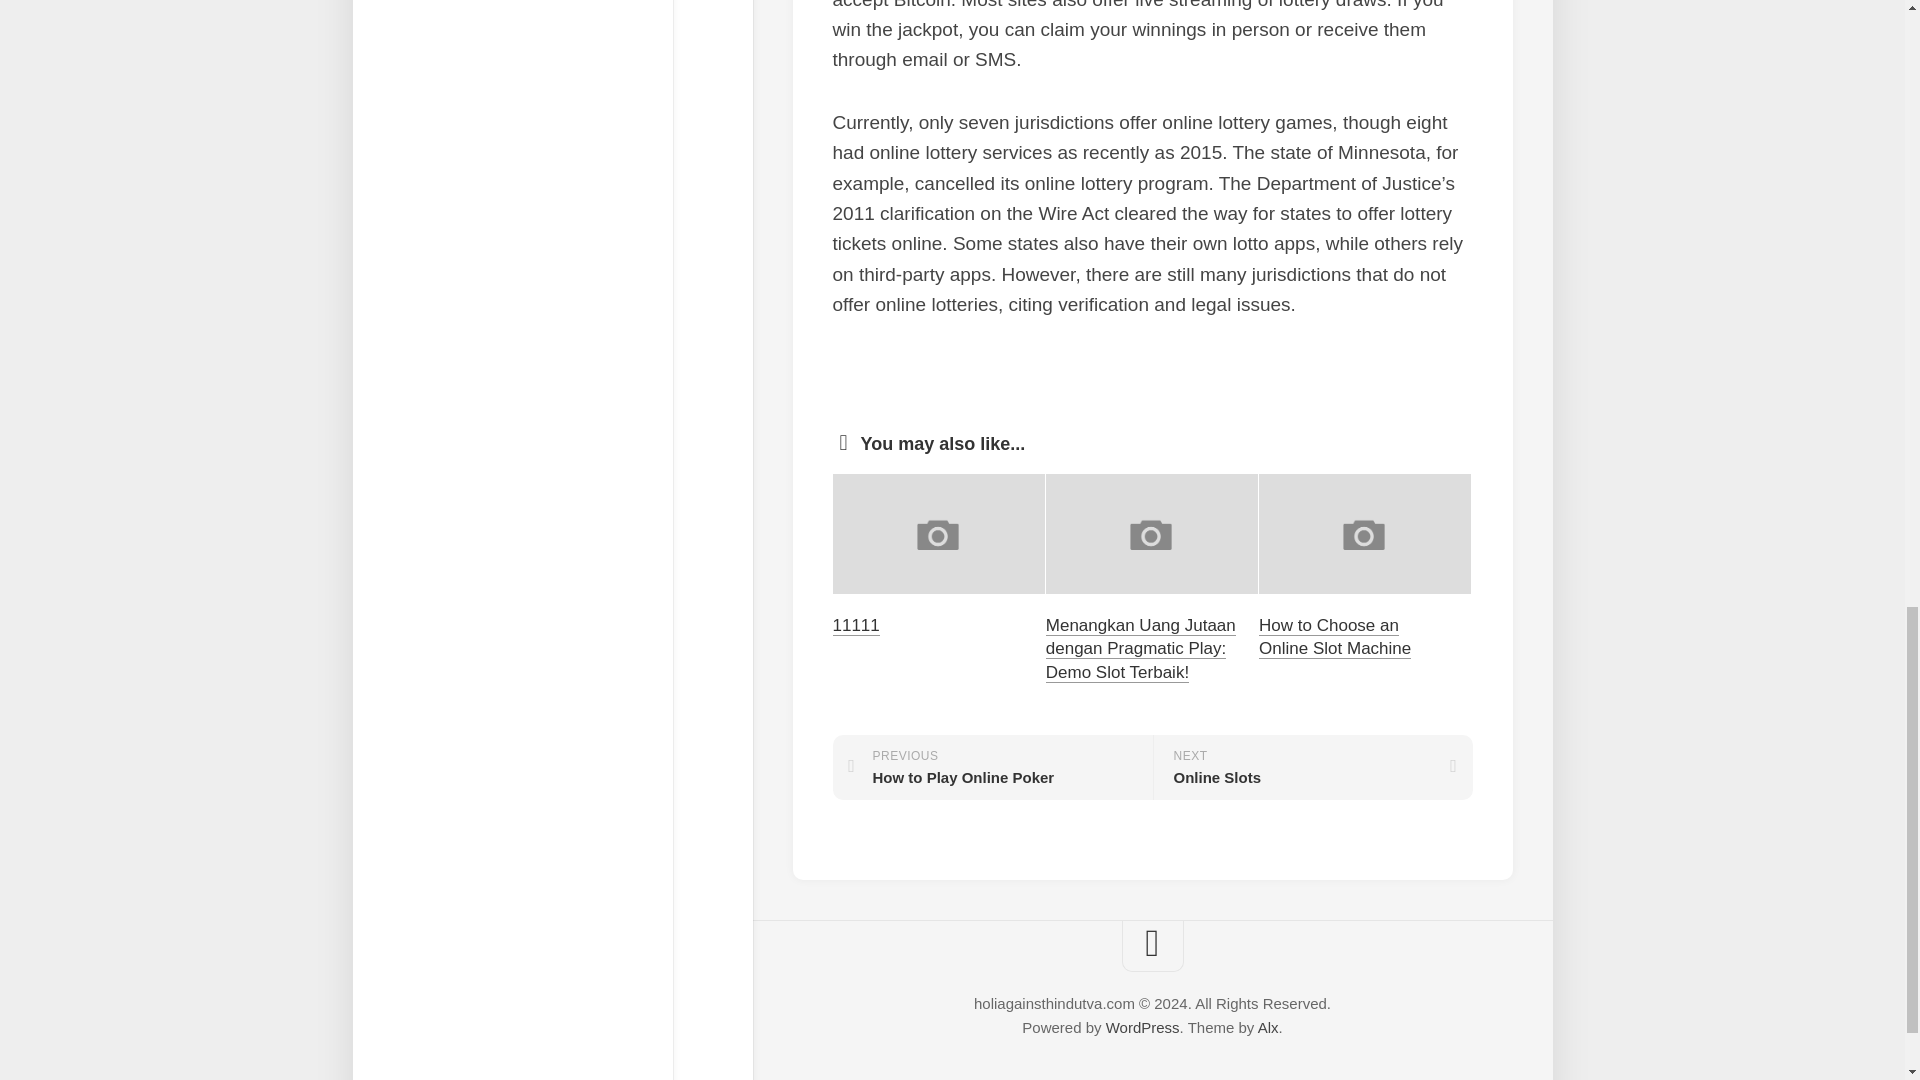 Image resolution: width=1920 pixels, height=1080 pixels. Describe the element at coordinates (1312, 768) in the screenshot. I see `Alx` at that location.